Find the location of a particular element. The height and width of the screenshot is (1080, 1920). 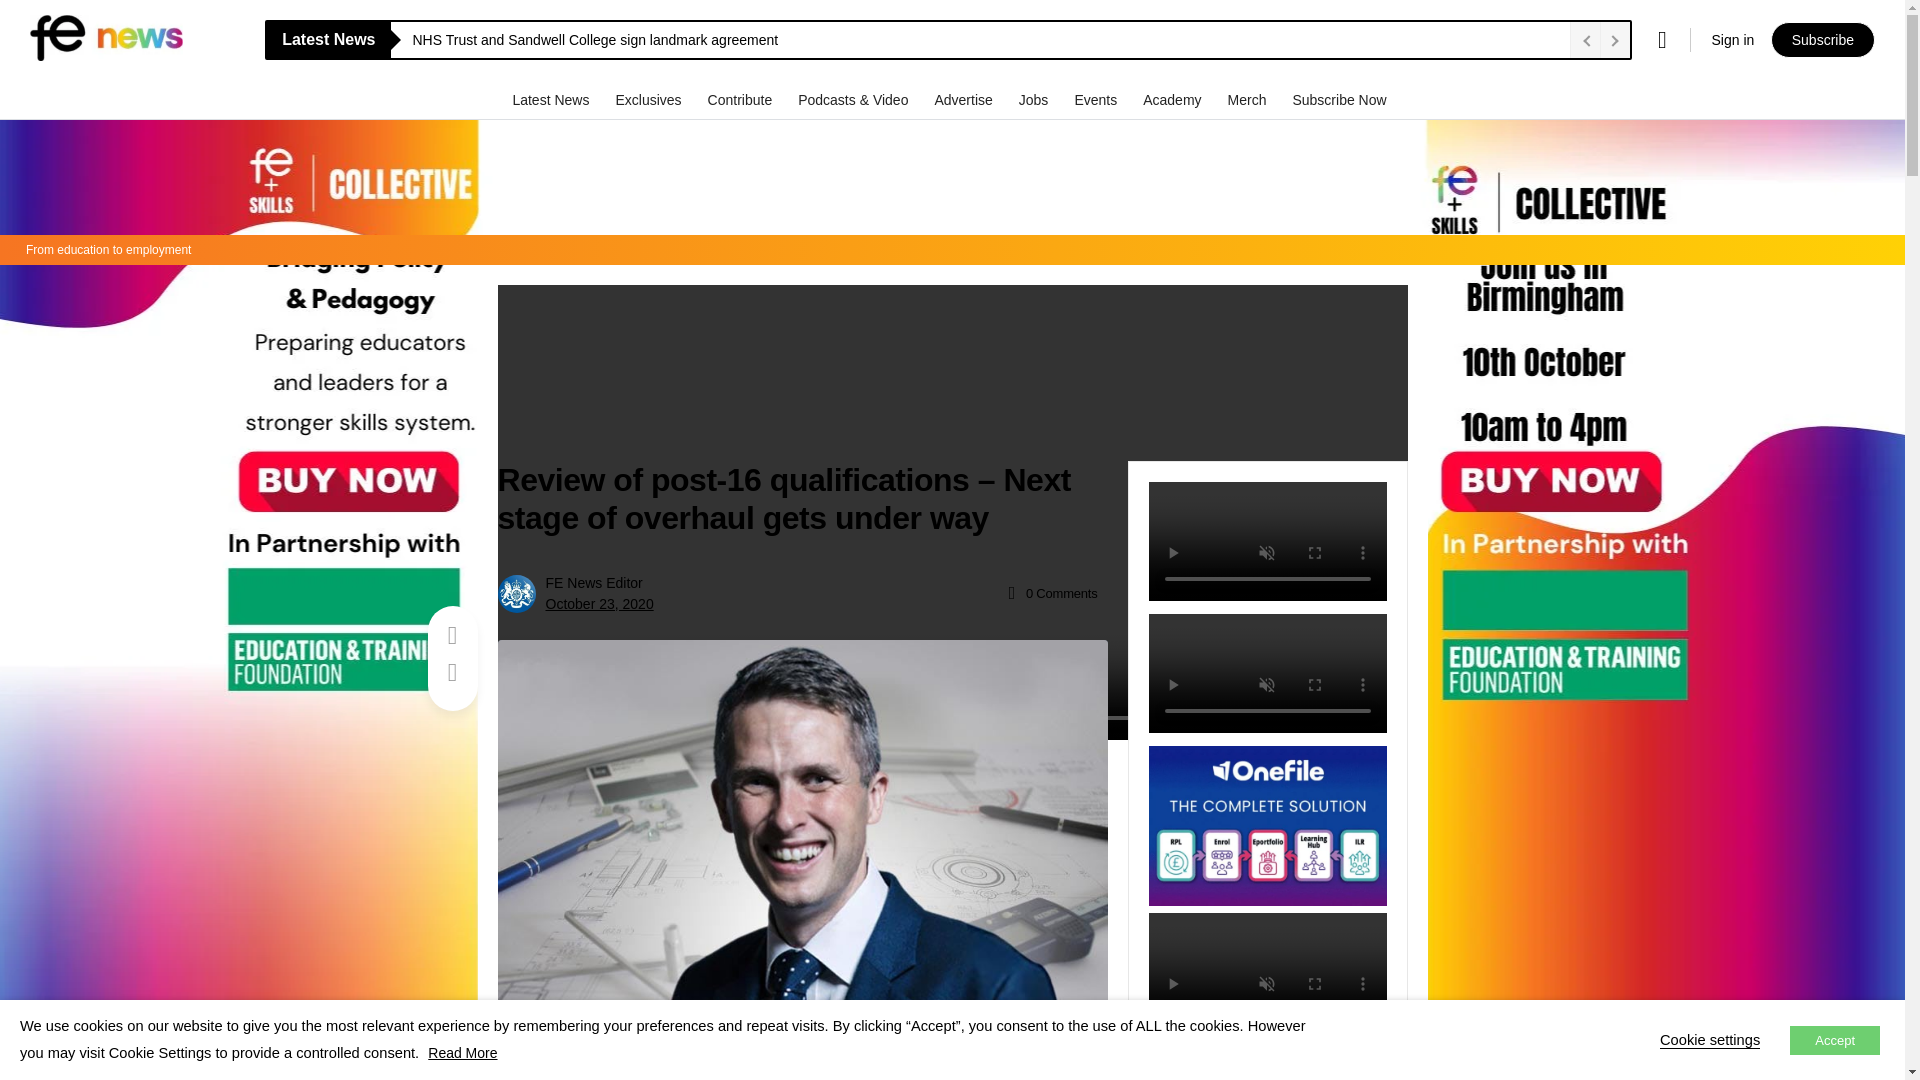

Exclusives is located at coordinates (650, 99).